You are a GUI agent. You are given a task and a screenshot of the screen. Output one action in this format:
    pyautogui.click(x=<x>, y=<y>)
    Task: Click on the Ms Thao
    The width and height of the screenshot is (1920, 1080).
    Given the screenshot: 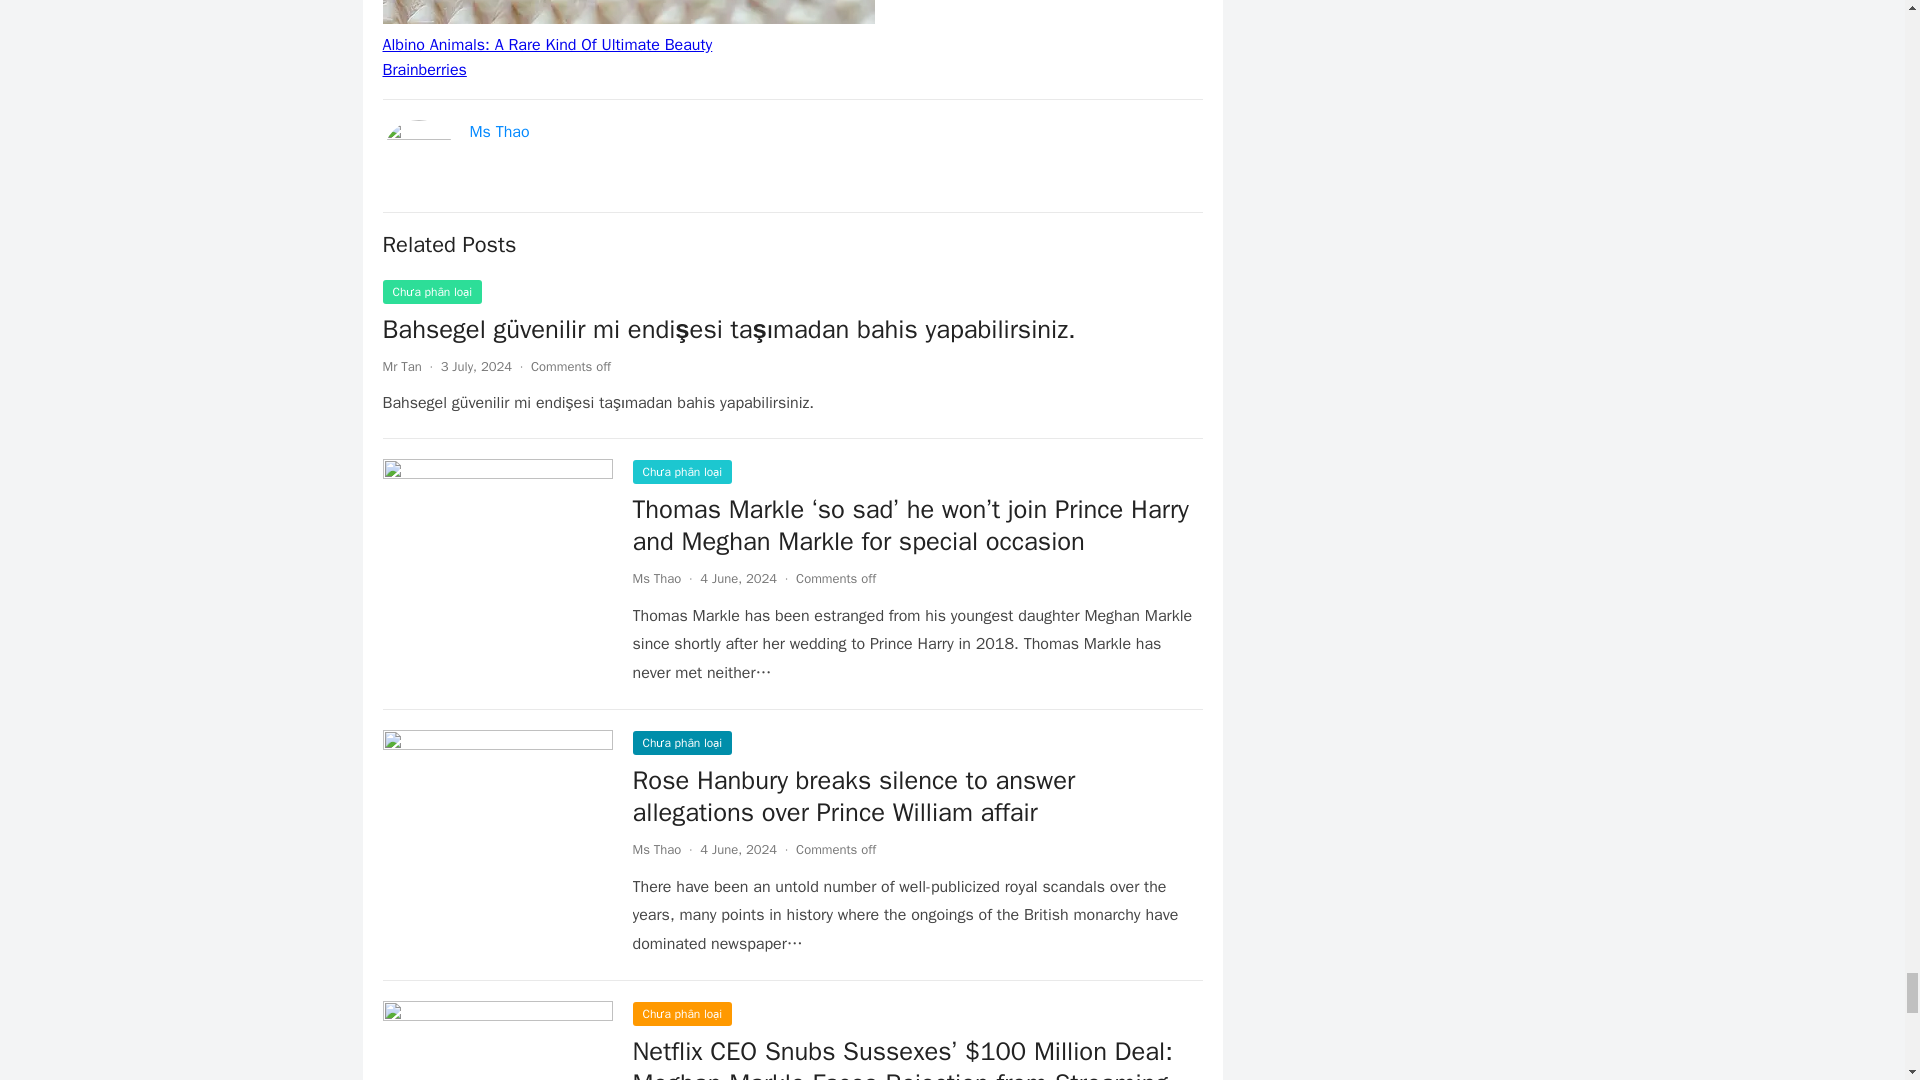 What is the action you would take?
    pyautogui.click(x=656, y=578)
    